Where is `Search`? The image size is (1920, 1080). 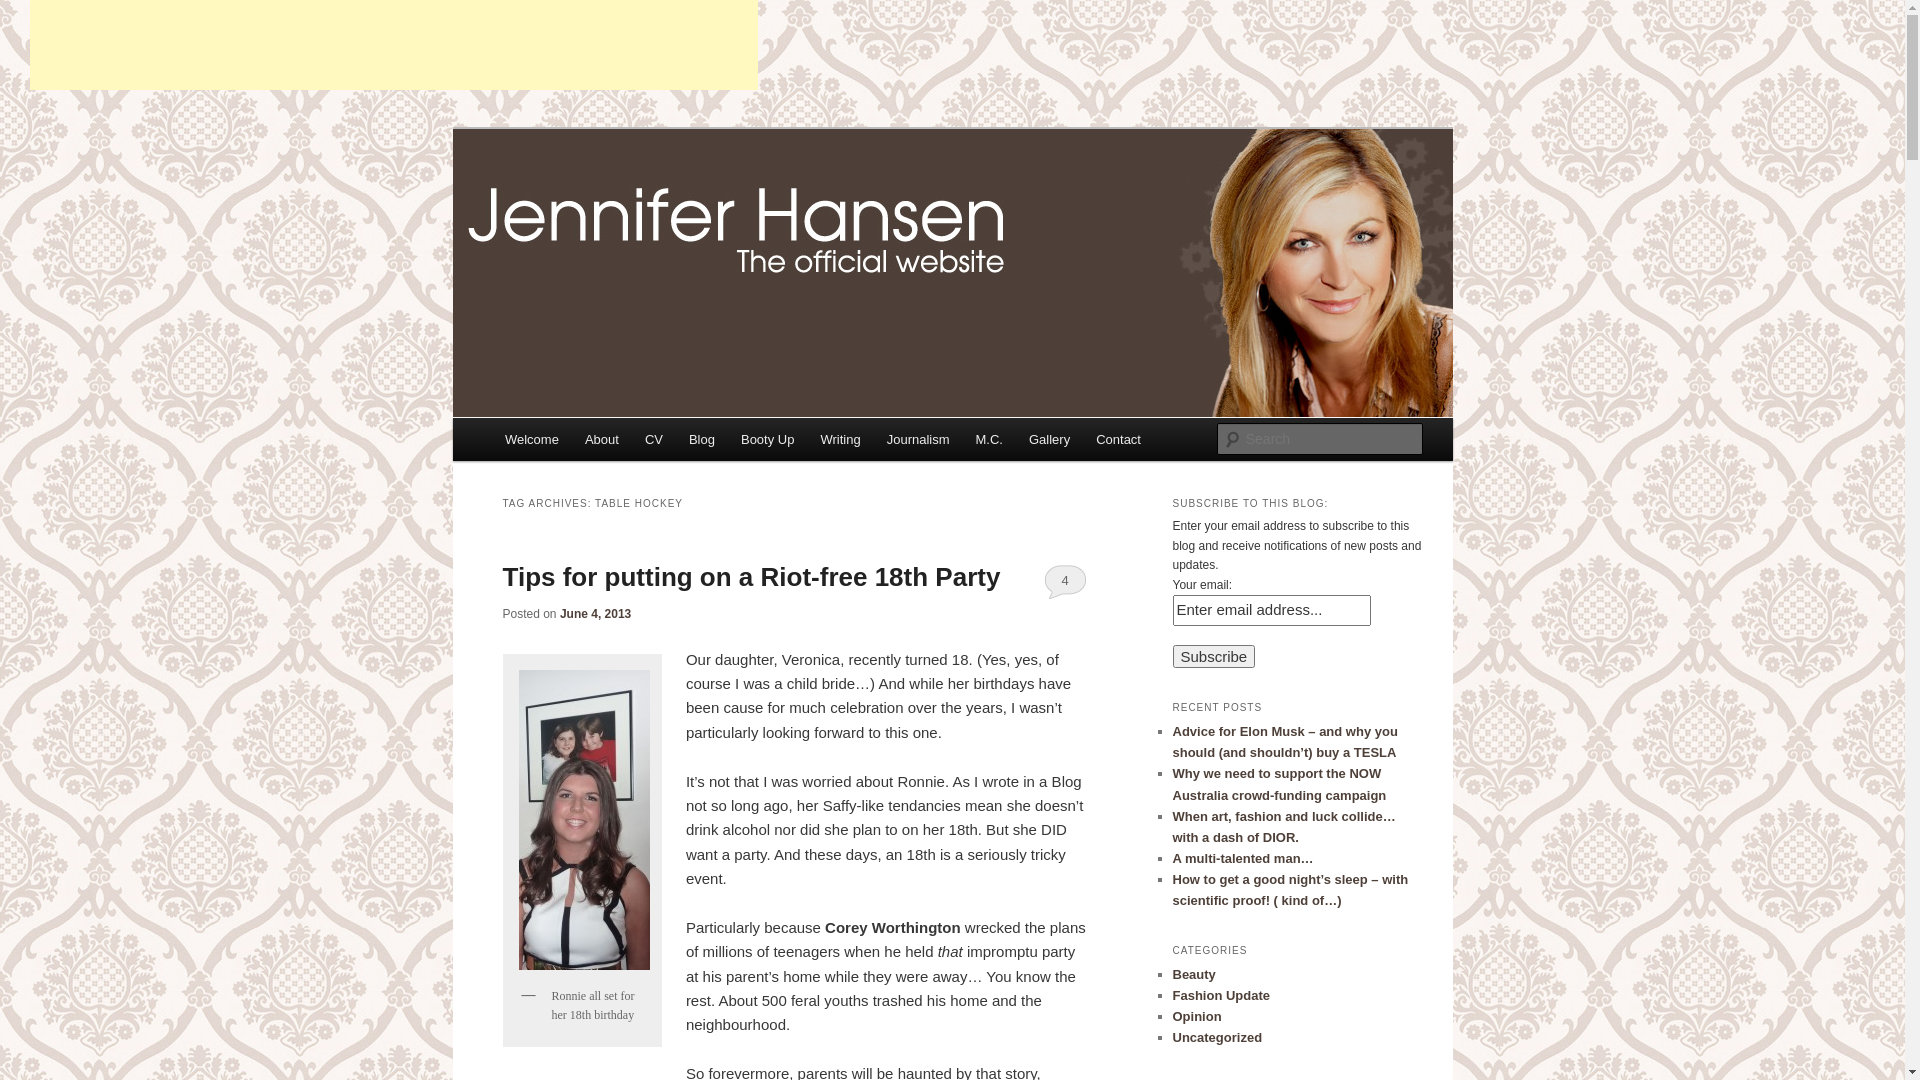 Search is located at coordinates (32, 12).